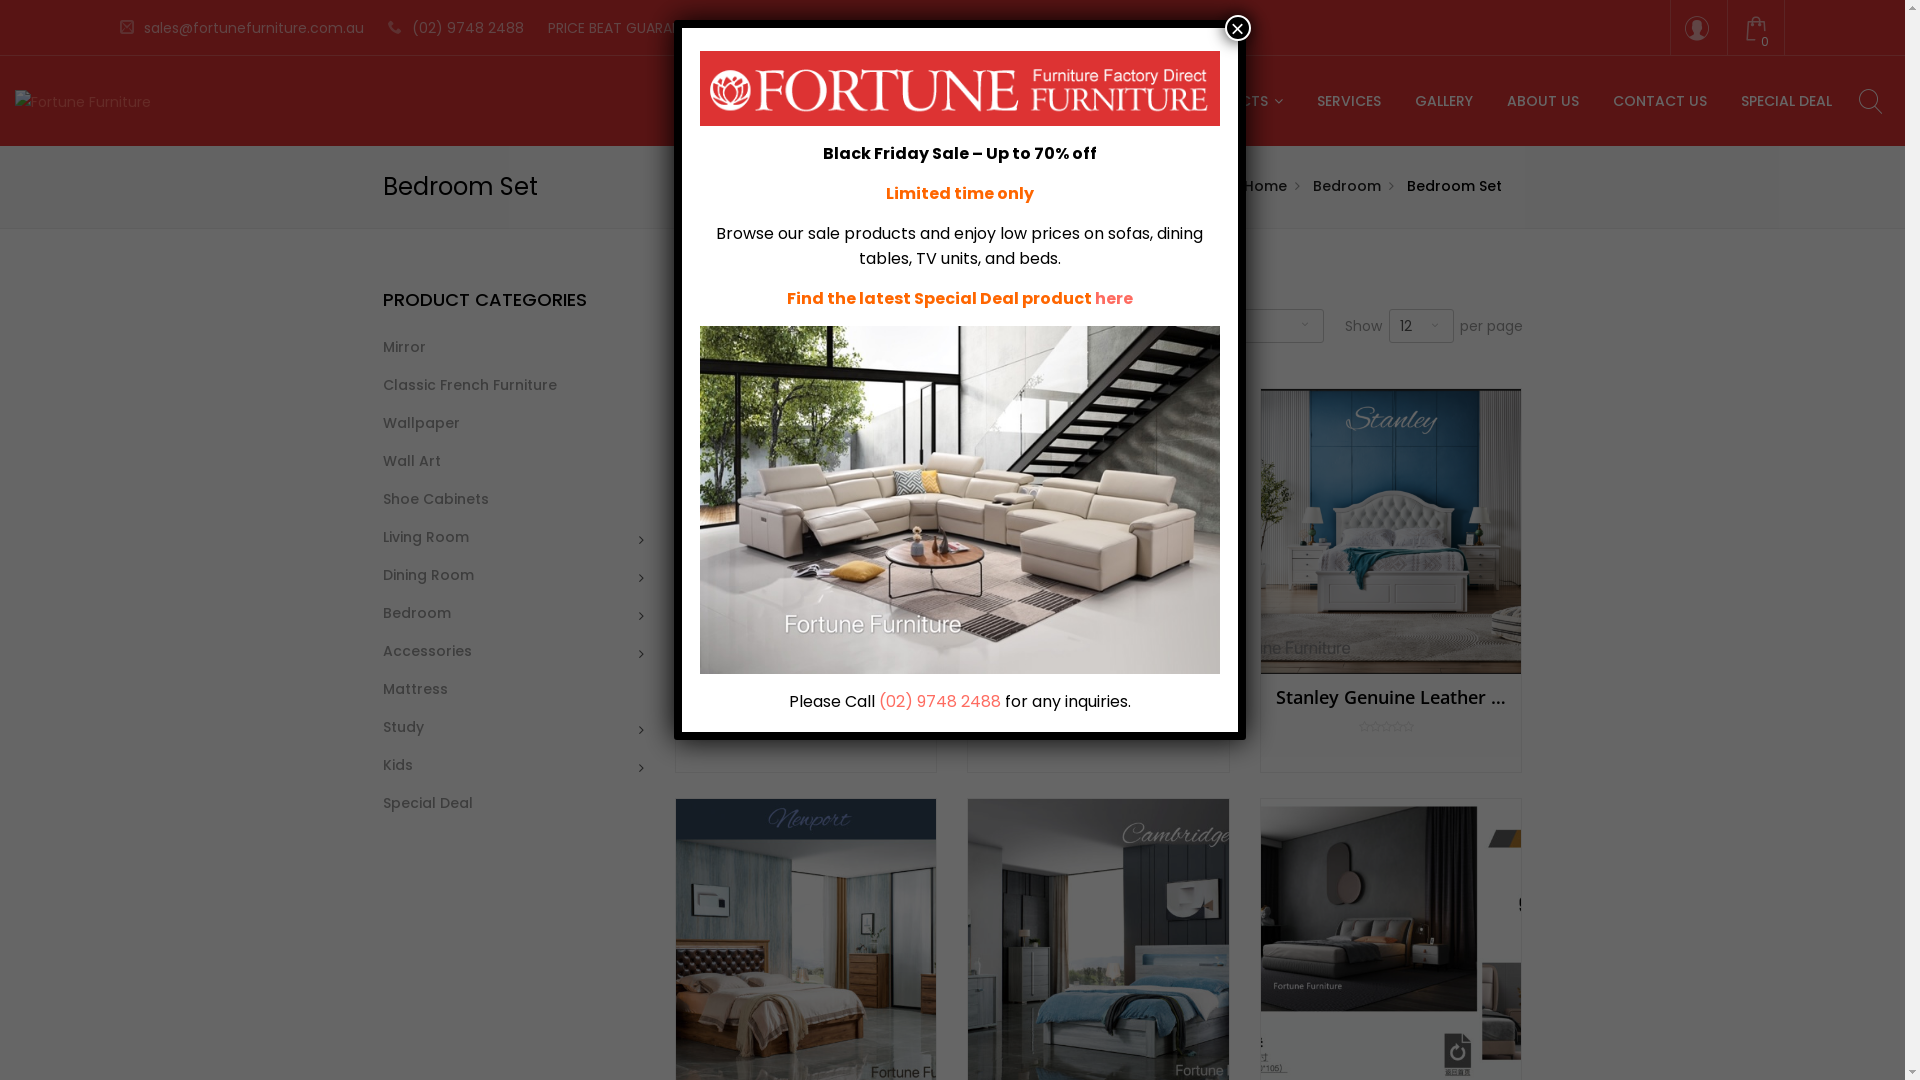 Image resolution: width=1920 pixels, height=1080 pixels. What do you see at coordinates (1391, 712) in the screenshot?
I see `Stanley Genuine Leather Bed With Storage` at bounding box center [1391, 712].